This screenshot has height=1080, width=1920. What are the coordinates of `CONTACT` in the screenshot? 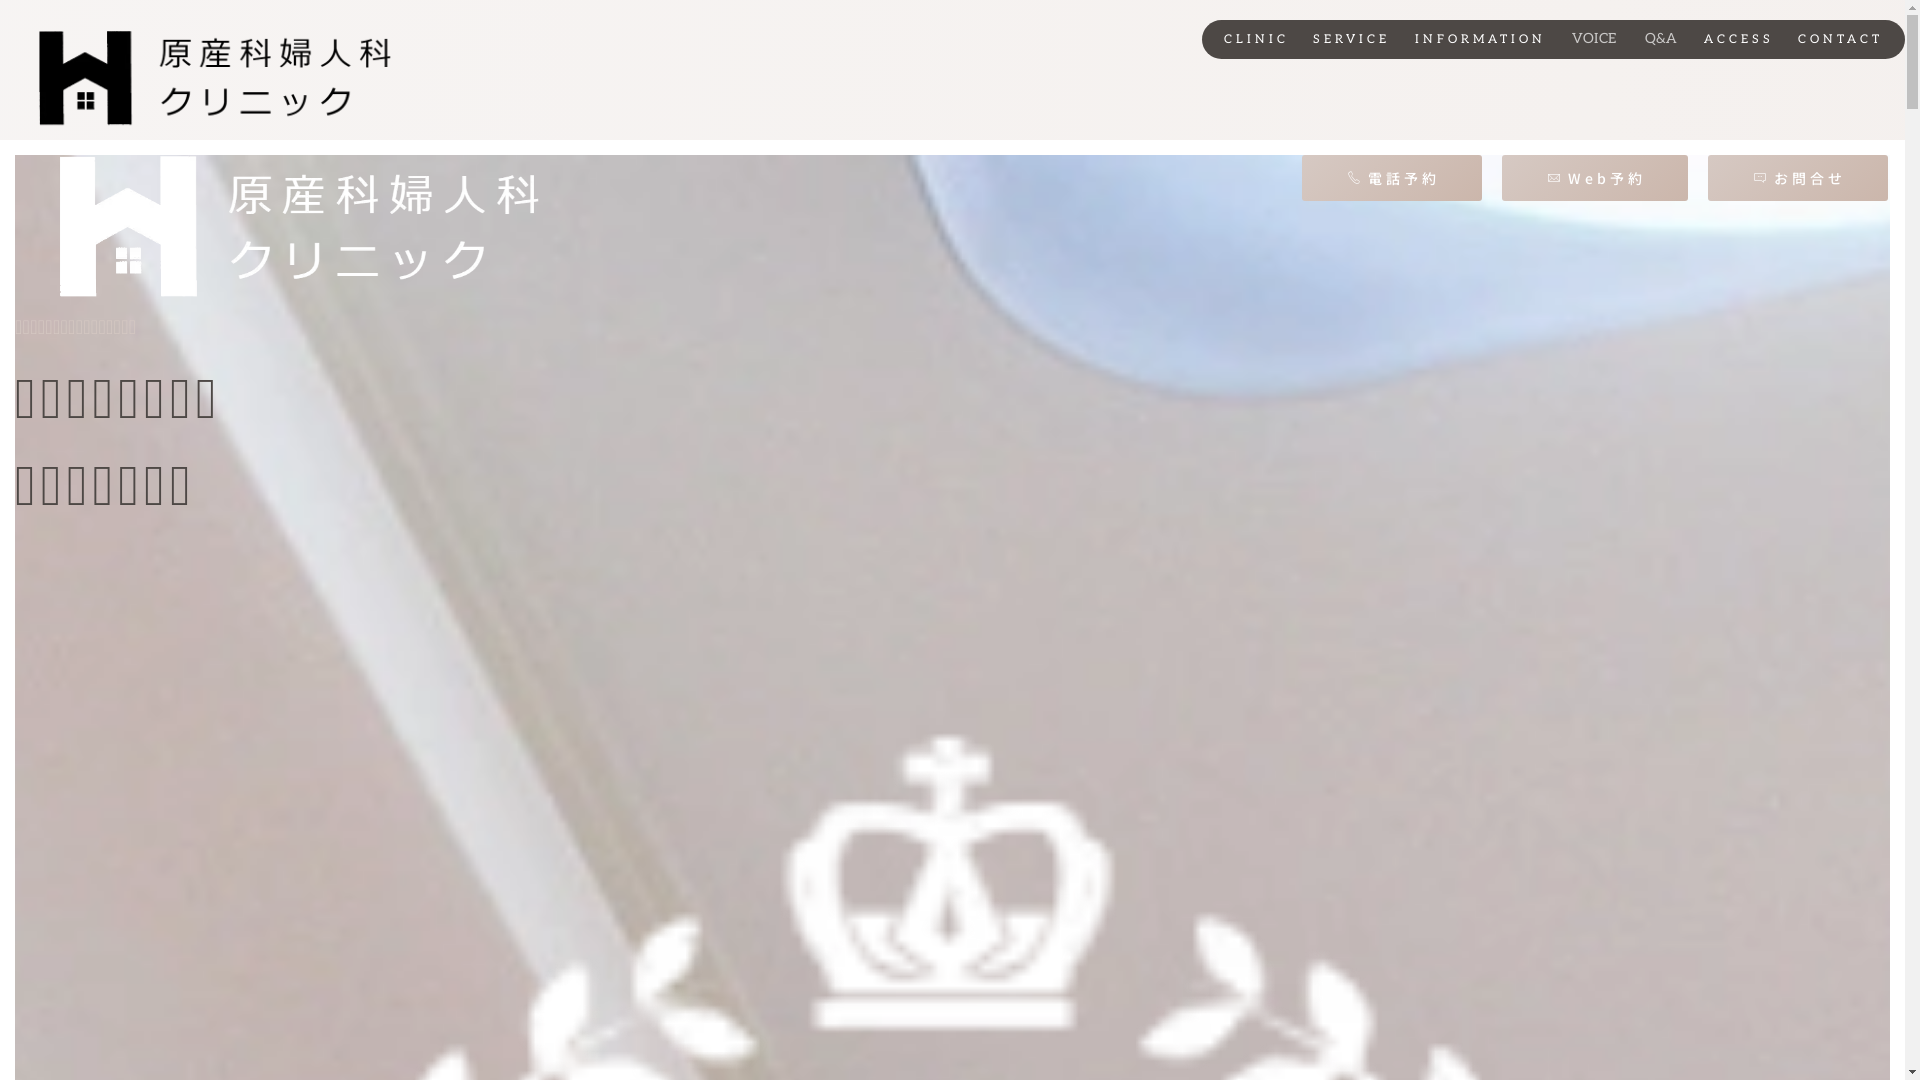 It's located at (1840, 40).